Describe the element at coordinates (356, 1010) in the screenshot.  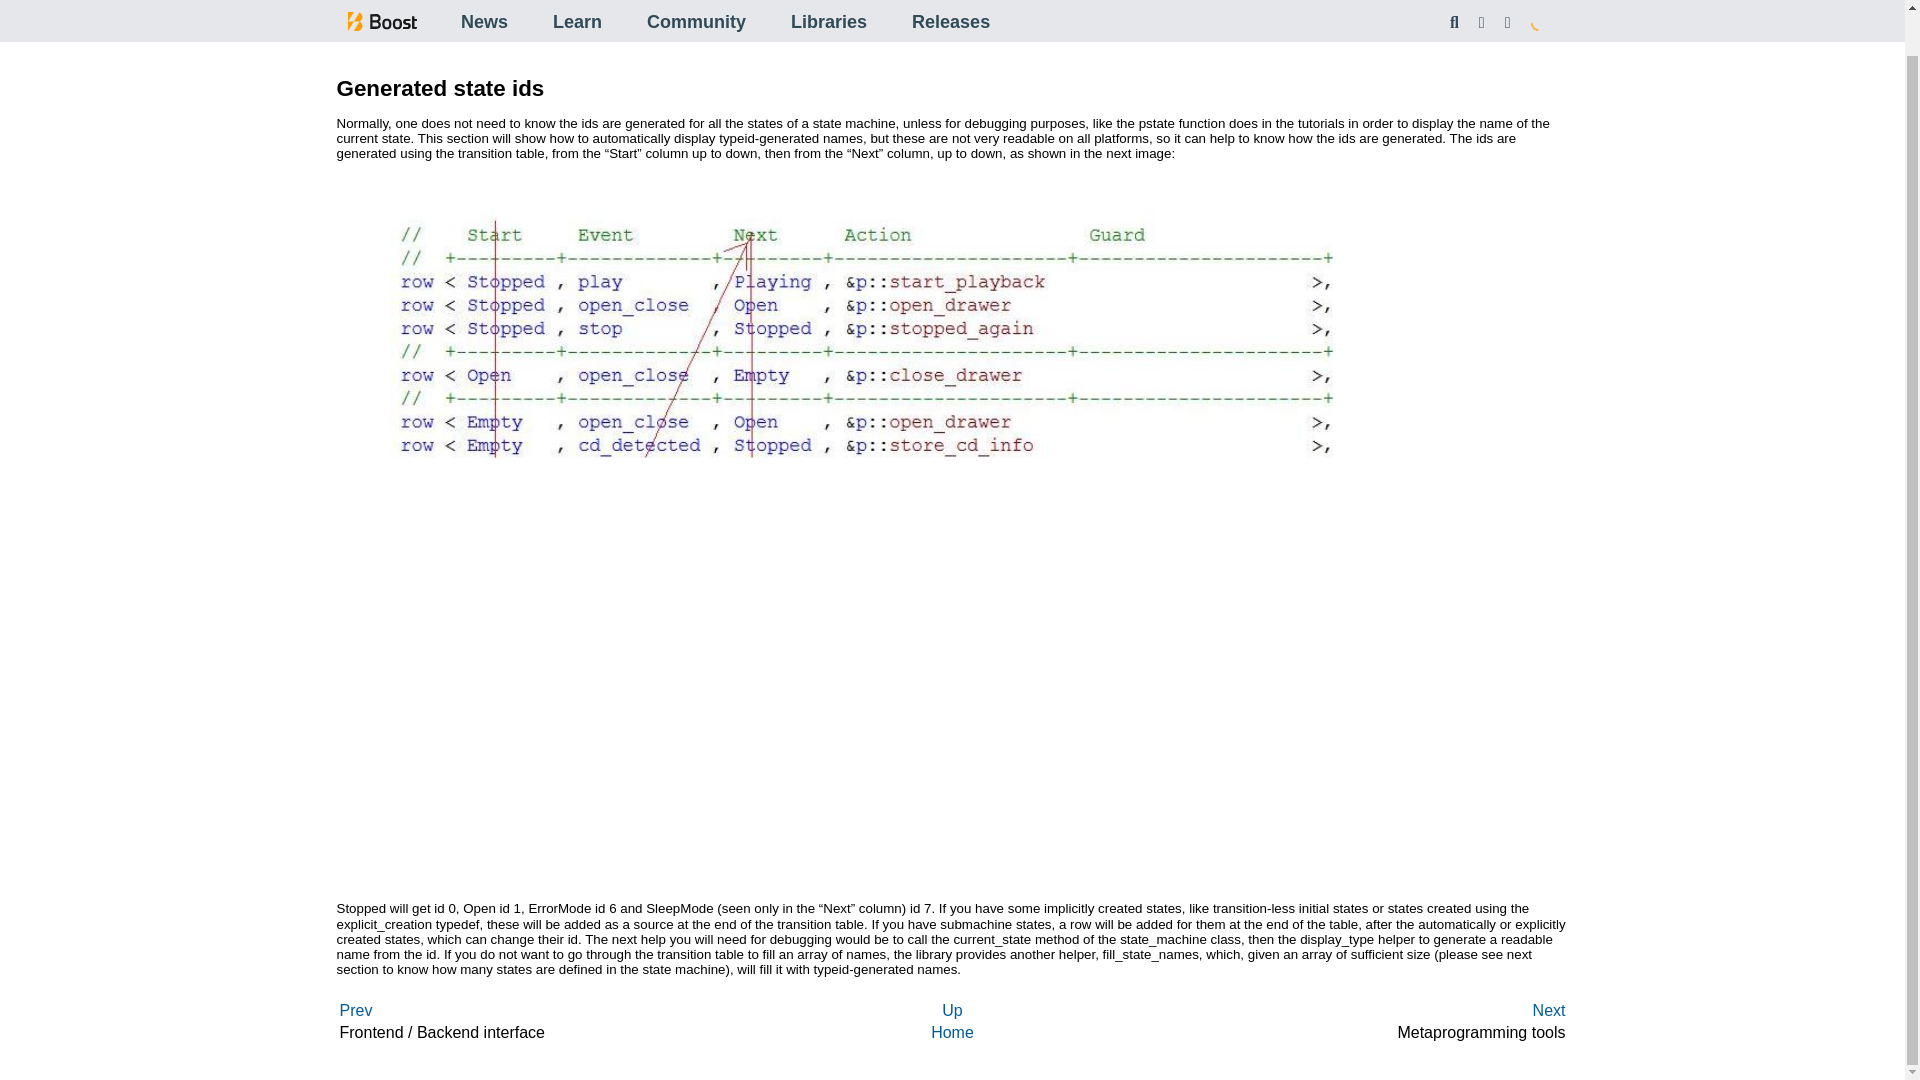
I see `Prev` at that location.